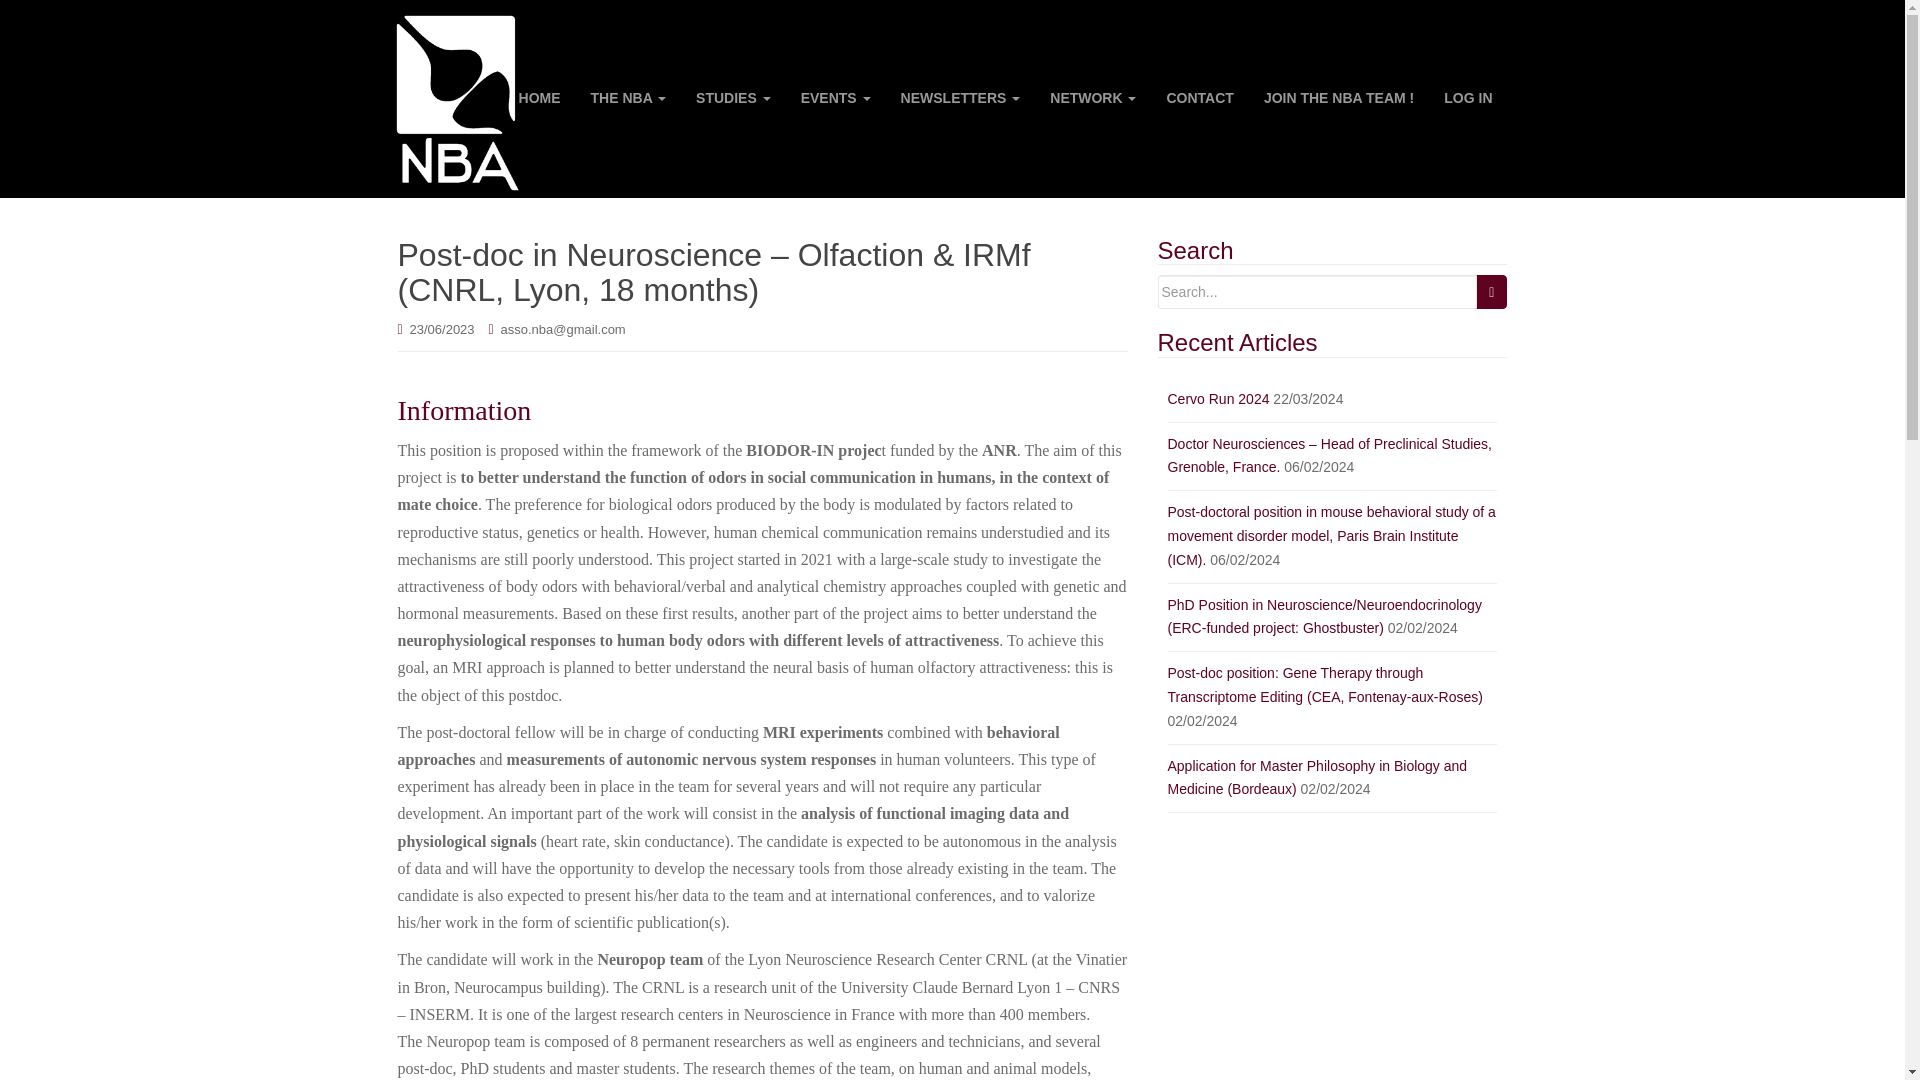  What do you see at coordinates (1492, 292) in the screenshot?
I see `Go` at bounding box center [1492, 292].